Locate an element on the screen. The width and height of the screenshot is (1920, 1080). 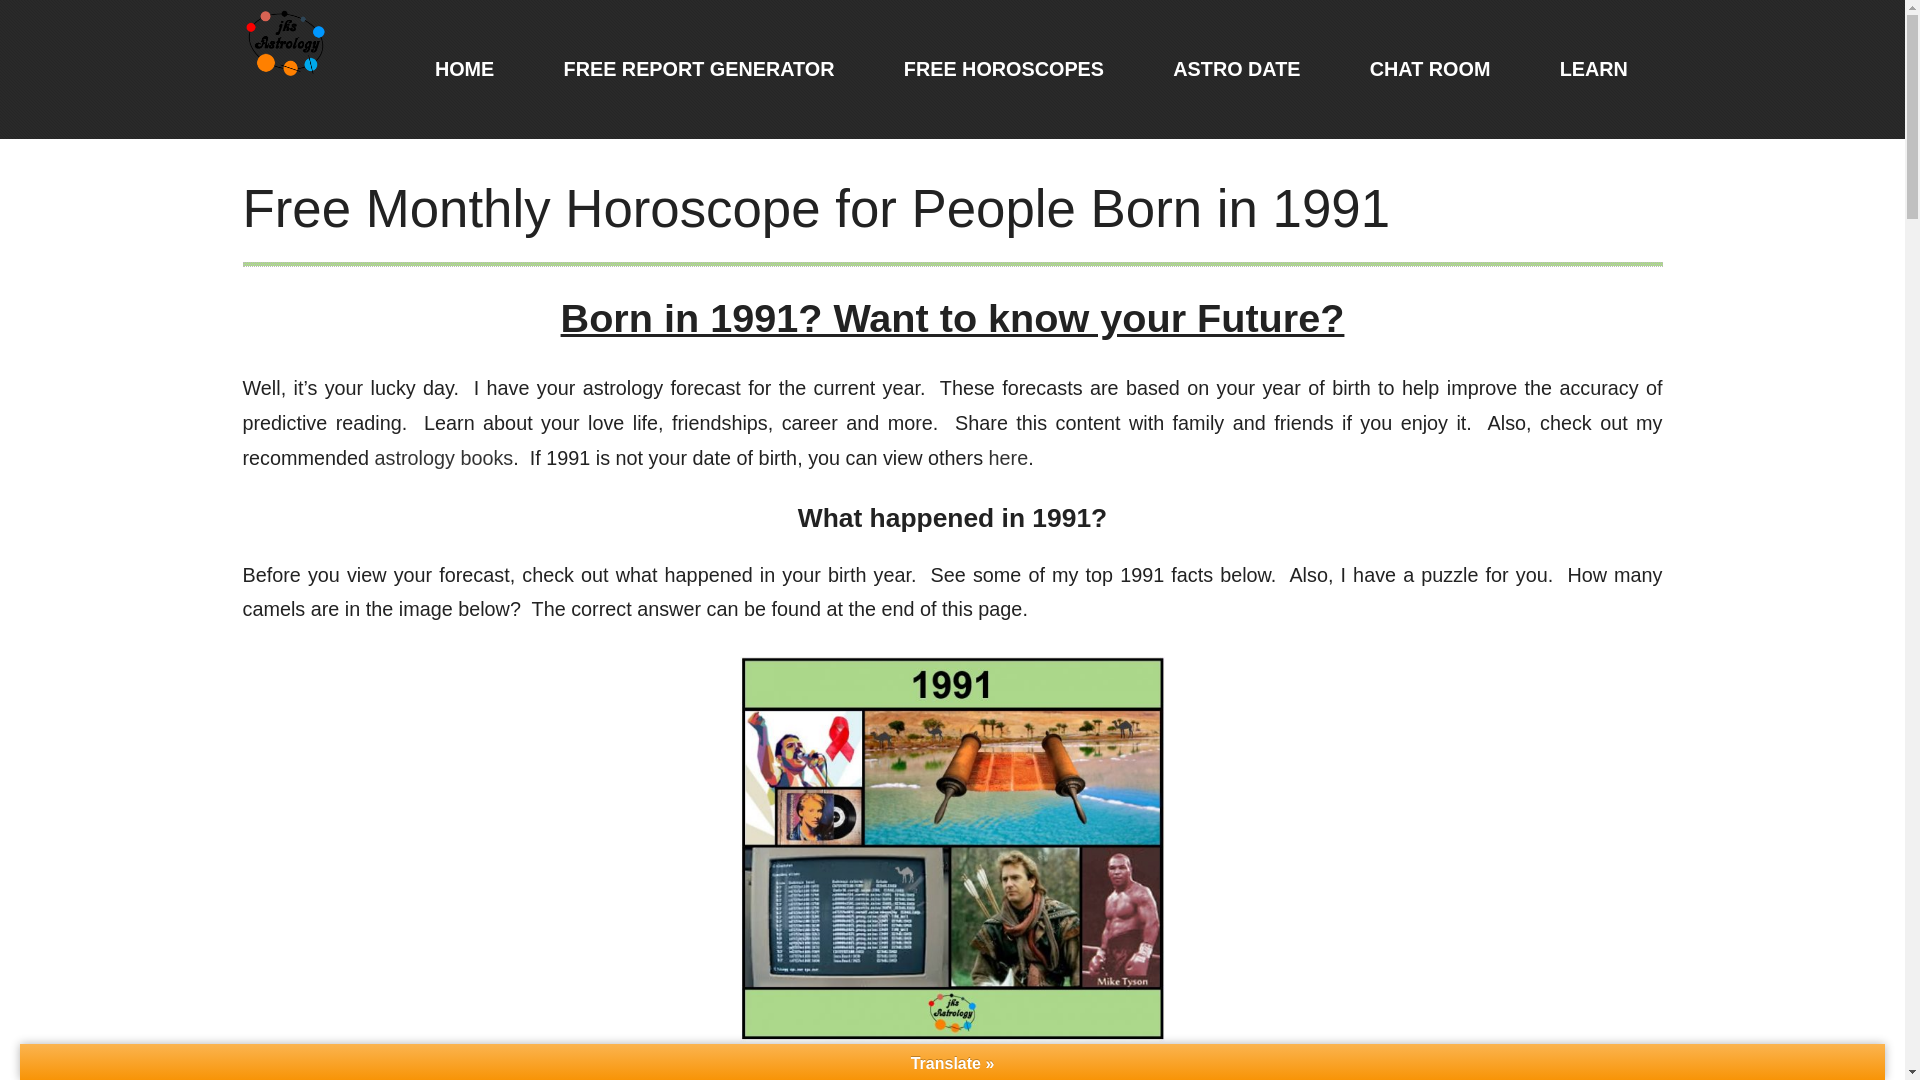
FREE REPORT GENERATOR is located at coordinates (699, 70).